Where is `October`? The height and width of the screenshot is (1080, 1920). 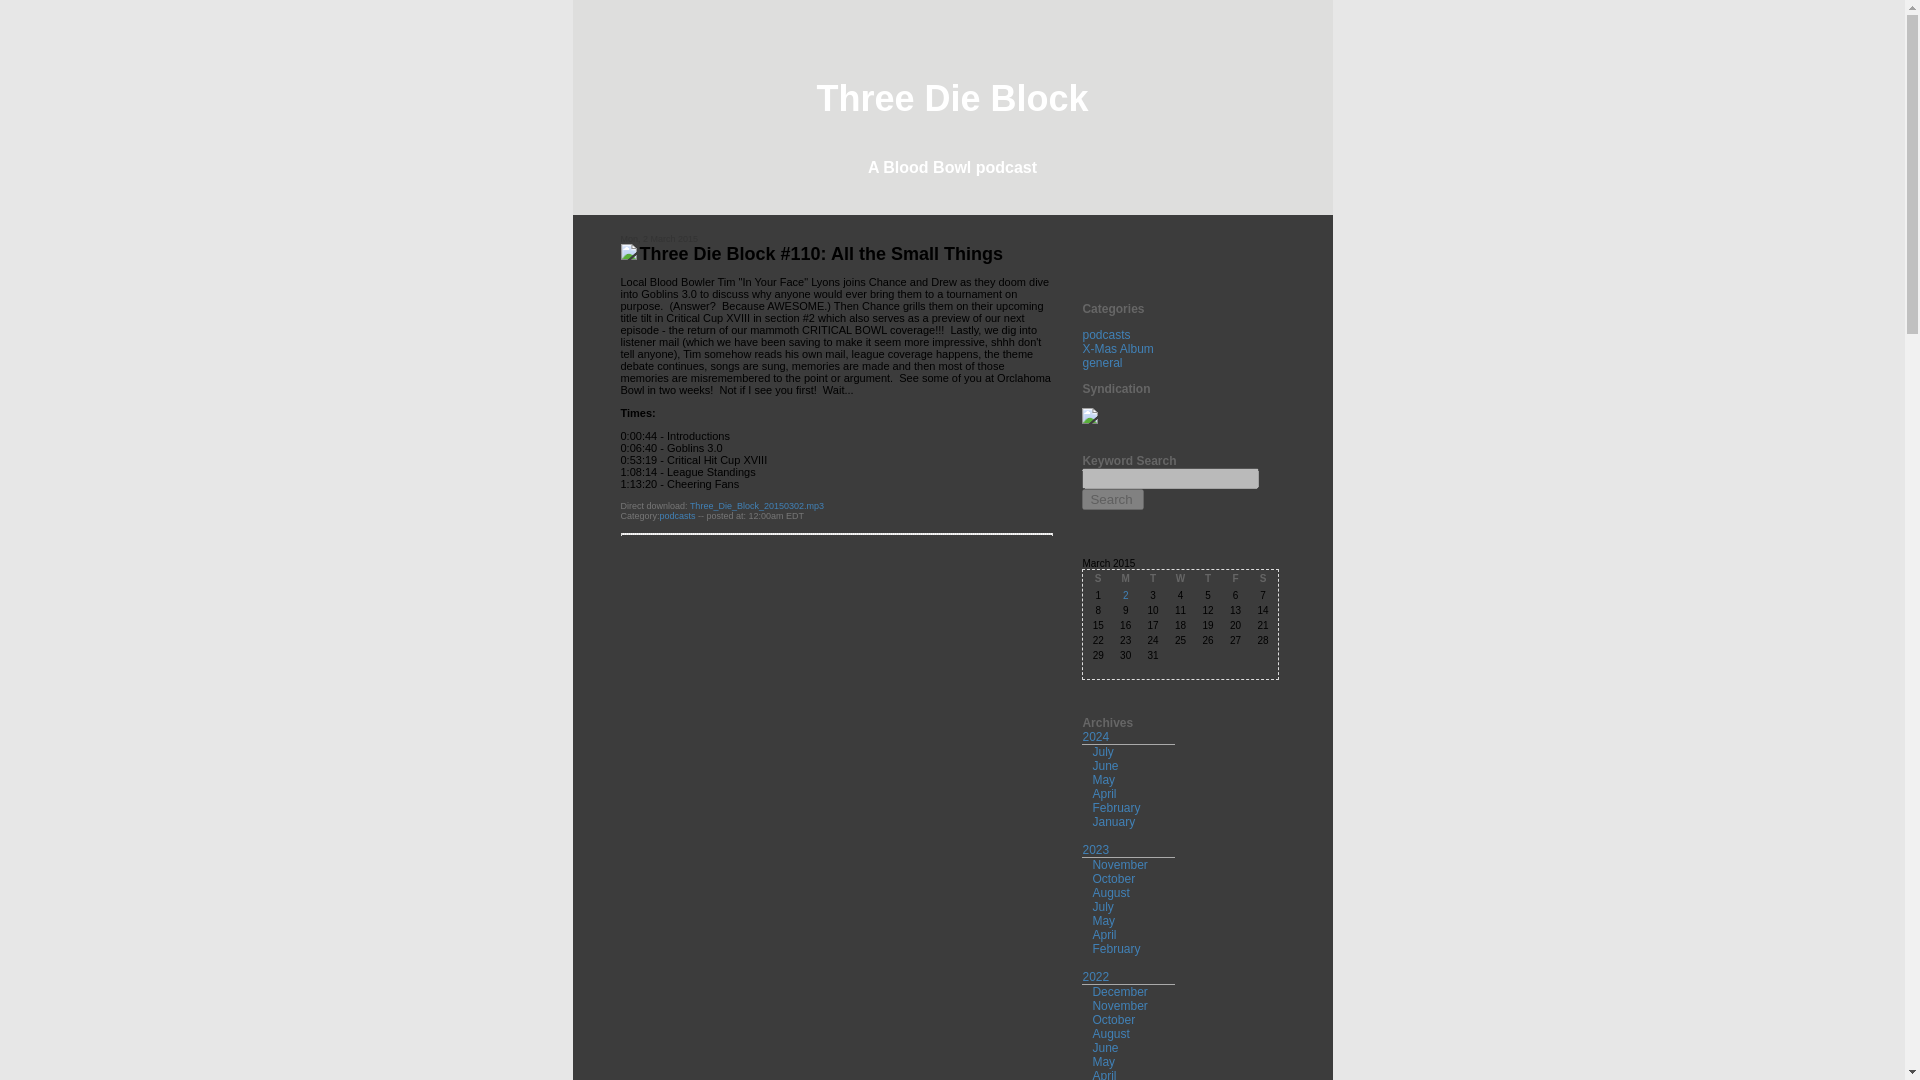
October is located at coordinates (1113, 878).